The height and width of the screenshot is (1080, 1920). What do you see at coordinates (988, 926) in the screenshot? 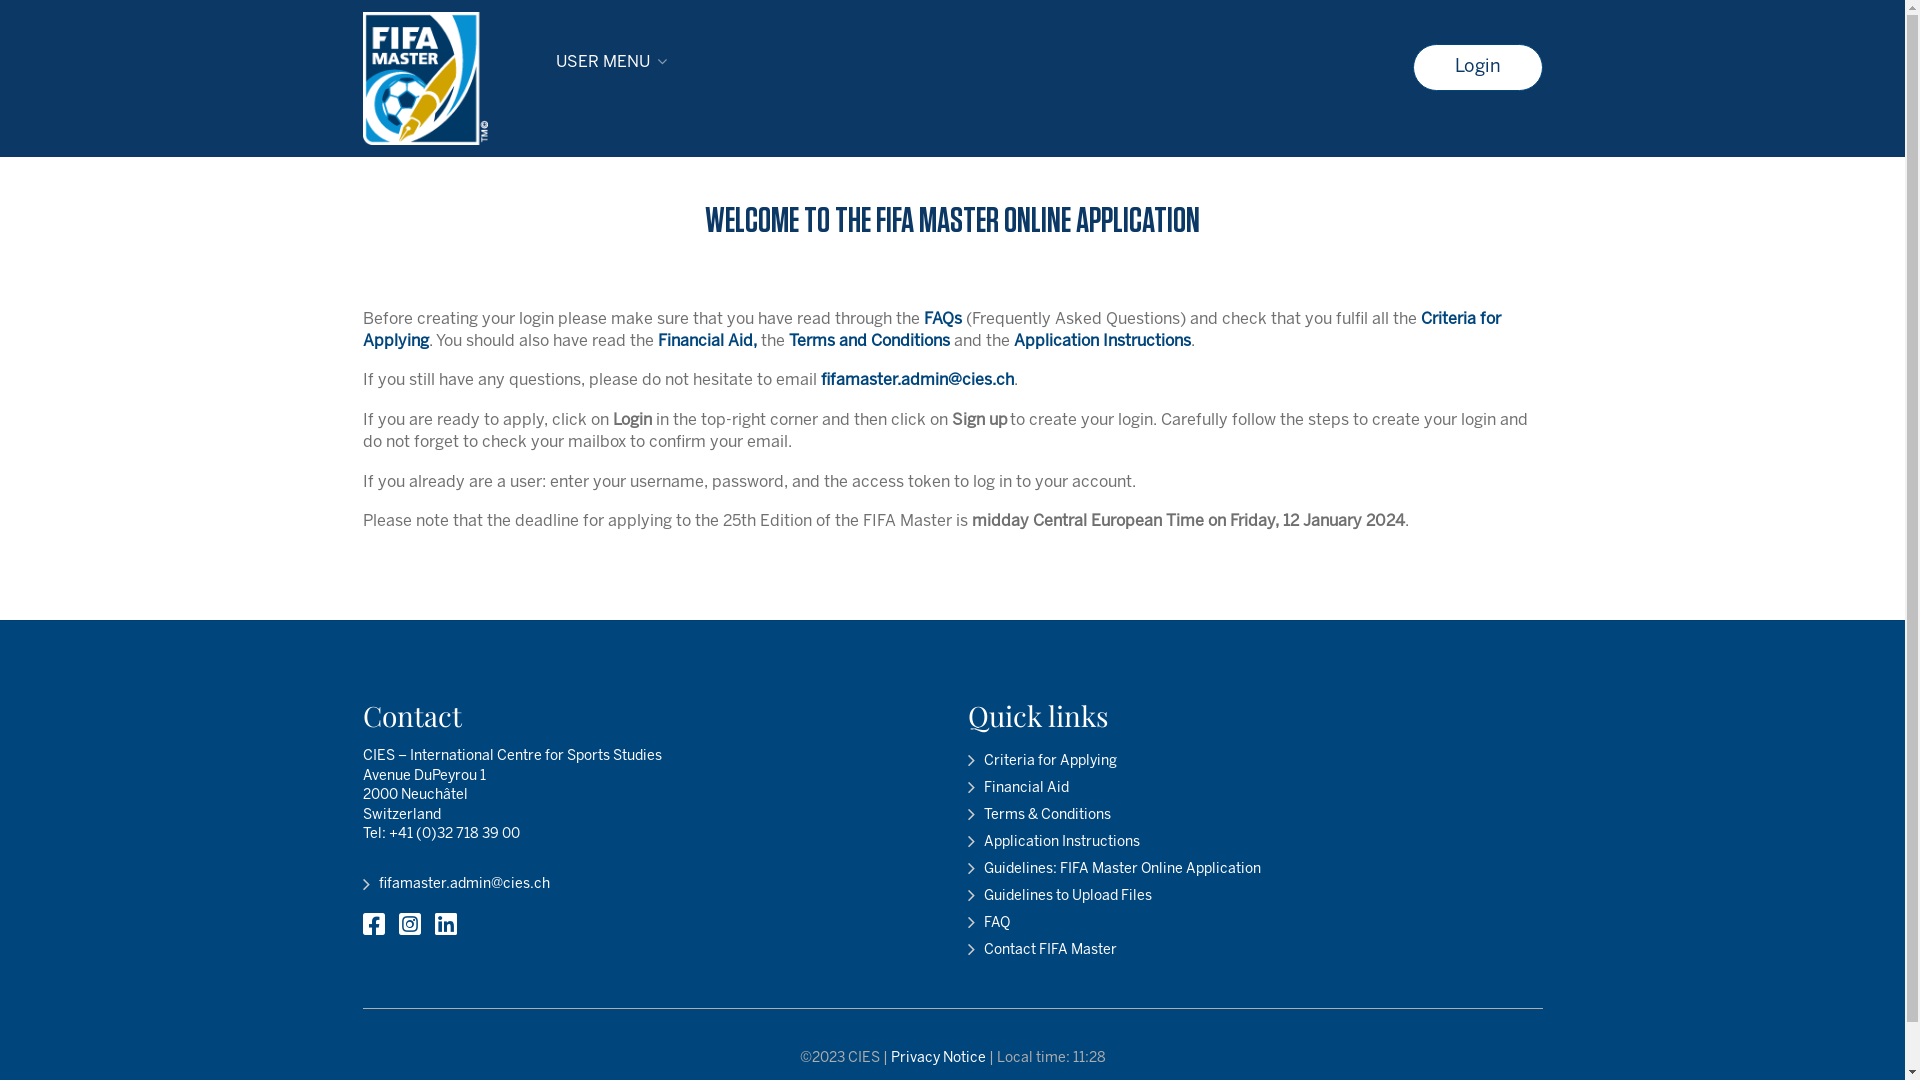
I see `FAQ` at bounding box center [988, 926].